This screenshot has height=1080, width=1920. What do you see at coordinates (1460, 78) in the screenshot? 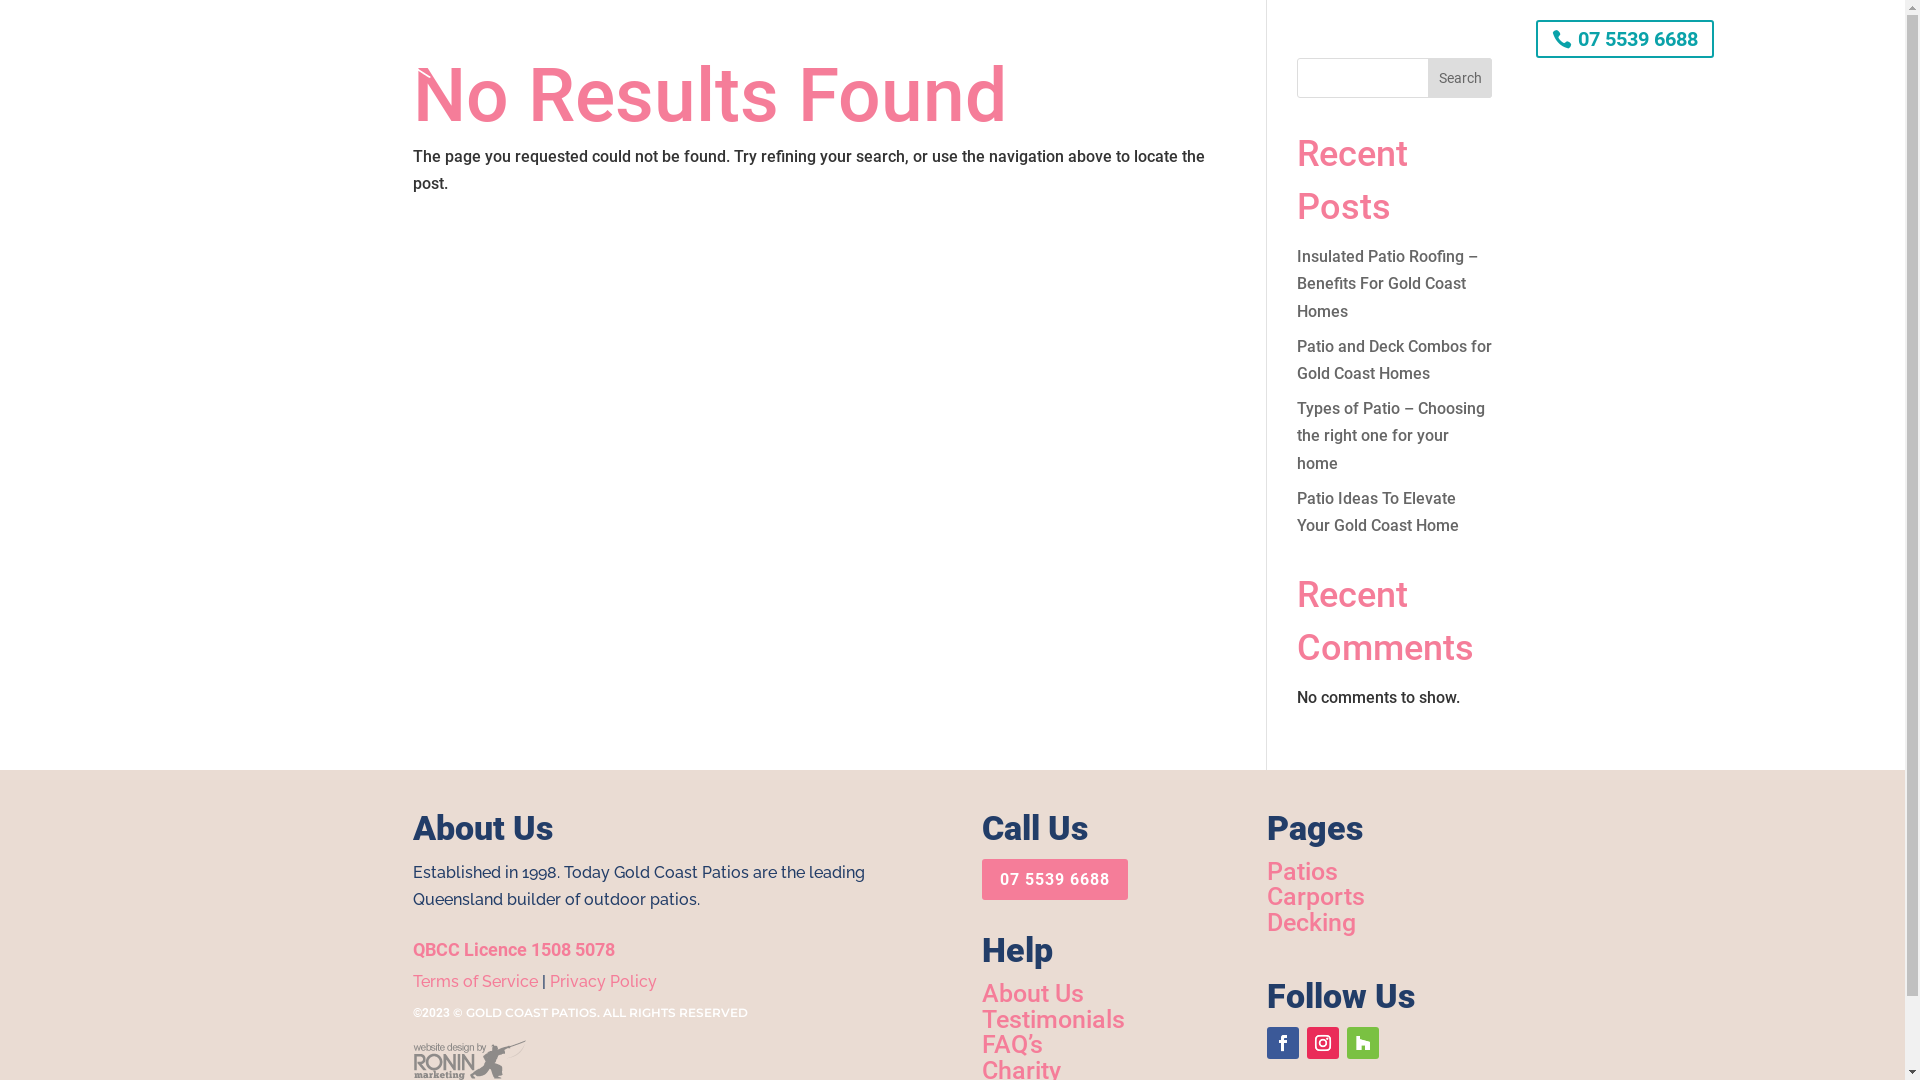
I see `Search` at bounding box center [1460, 78].